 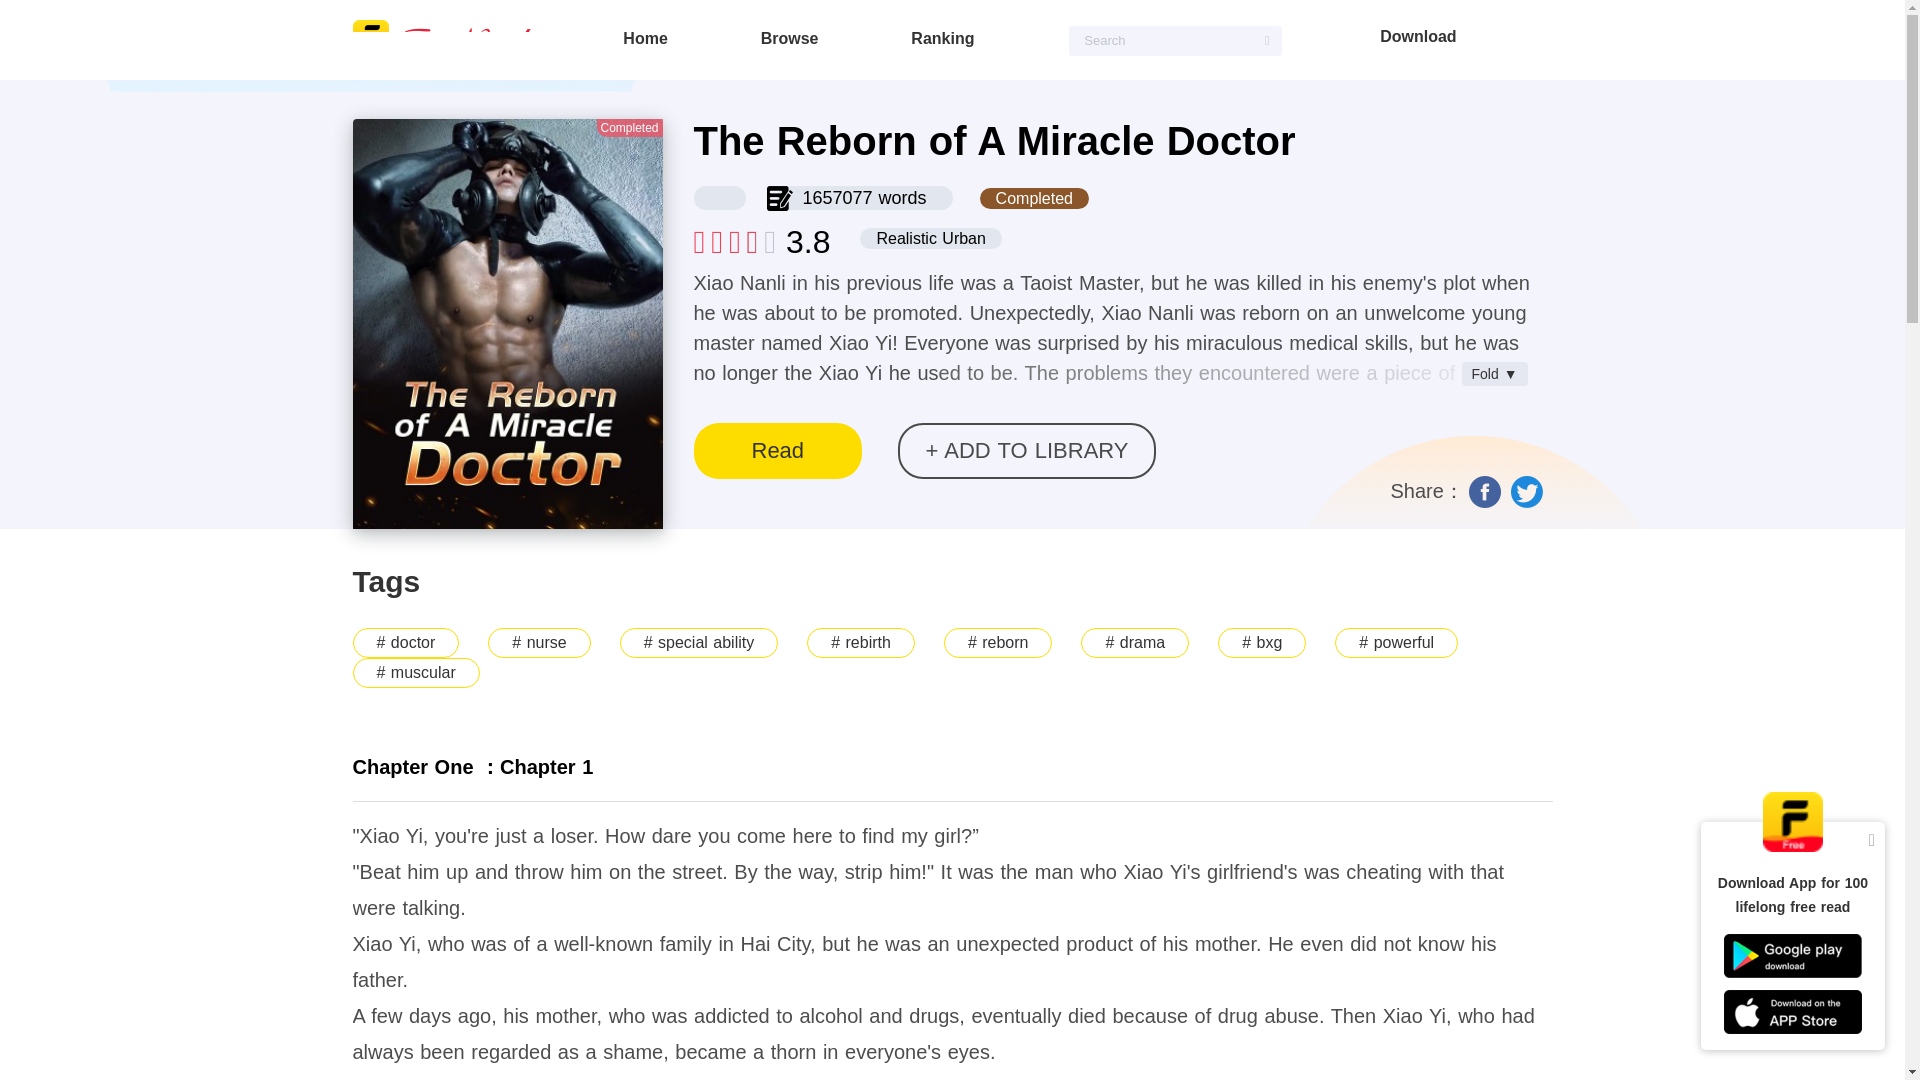 What do you see at coordinates (778, 450) in the screenshot?
I see `Read` at bounding box center [778, 450].